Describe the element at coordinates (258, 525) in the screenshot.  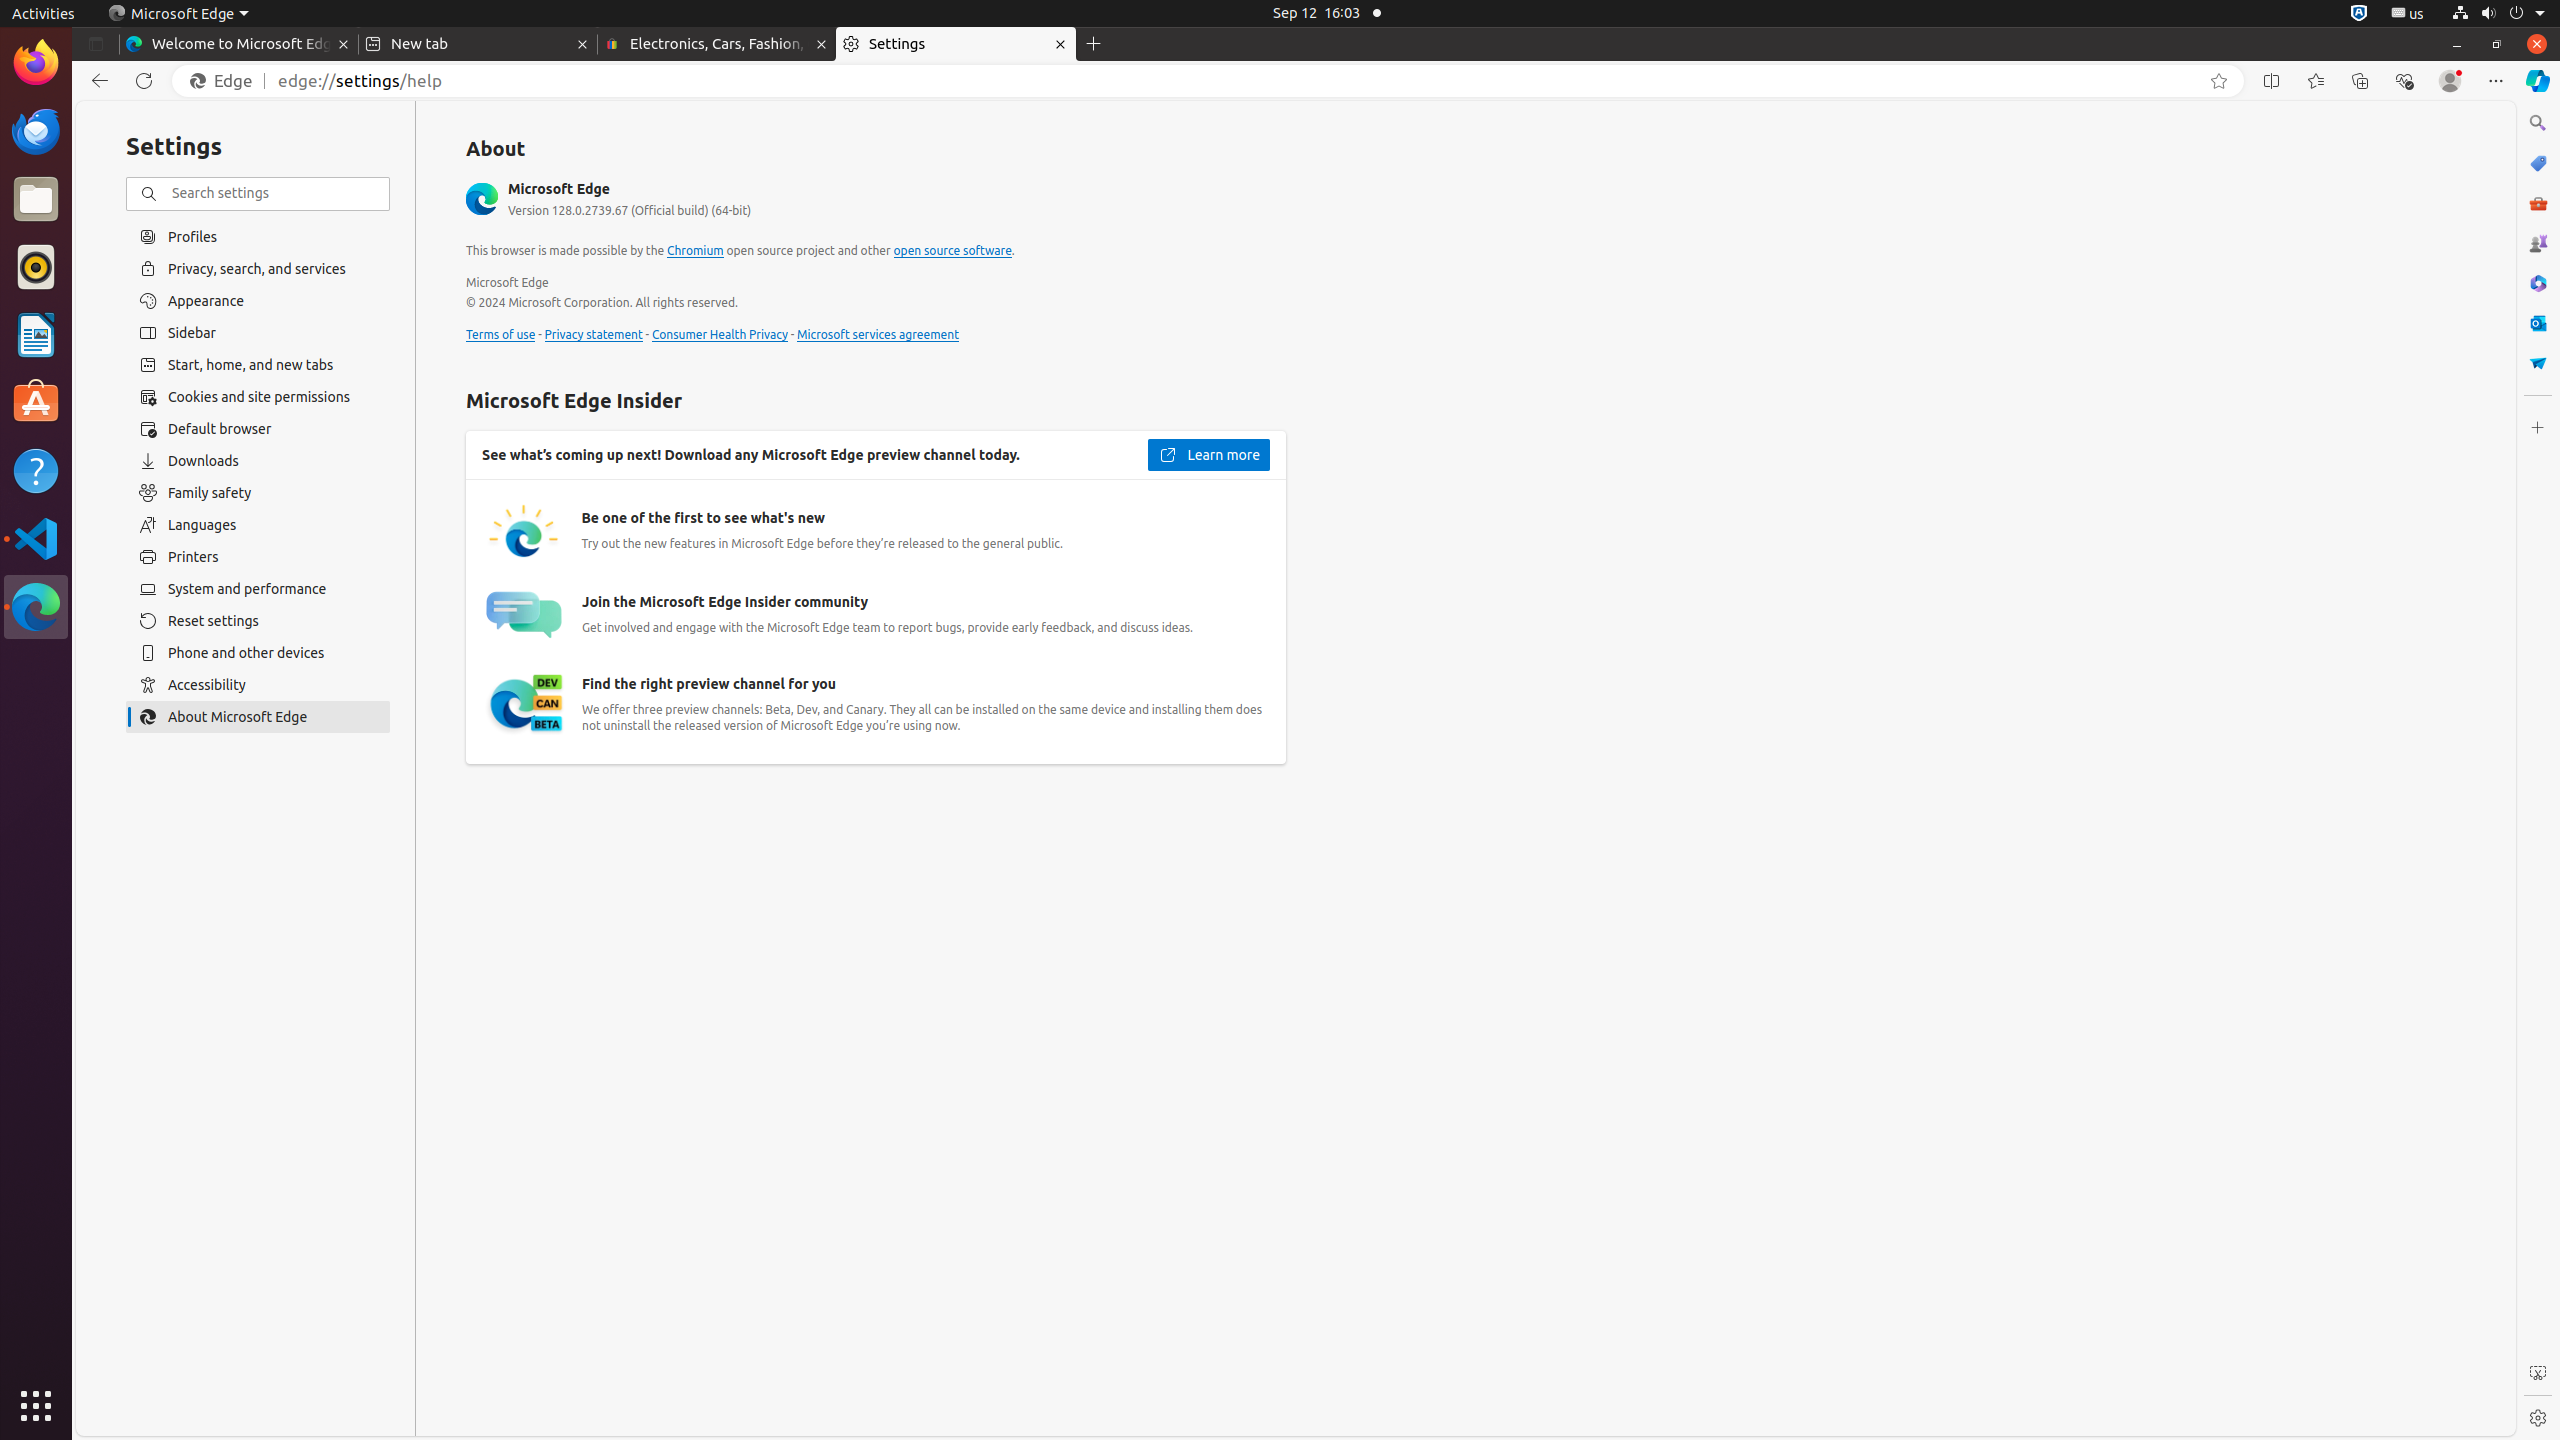
I see `Languages` at that location.